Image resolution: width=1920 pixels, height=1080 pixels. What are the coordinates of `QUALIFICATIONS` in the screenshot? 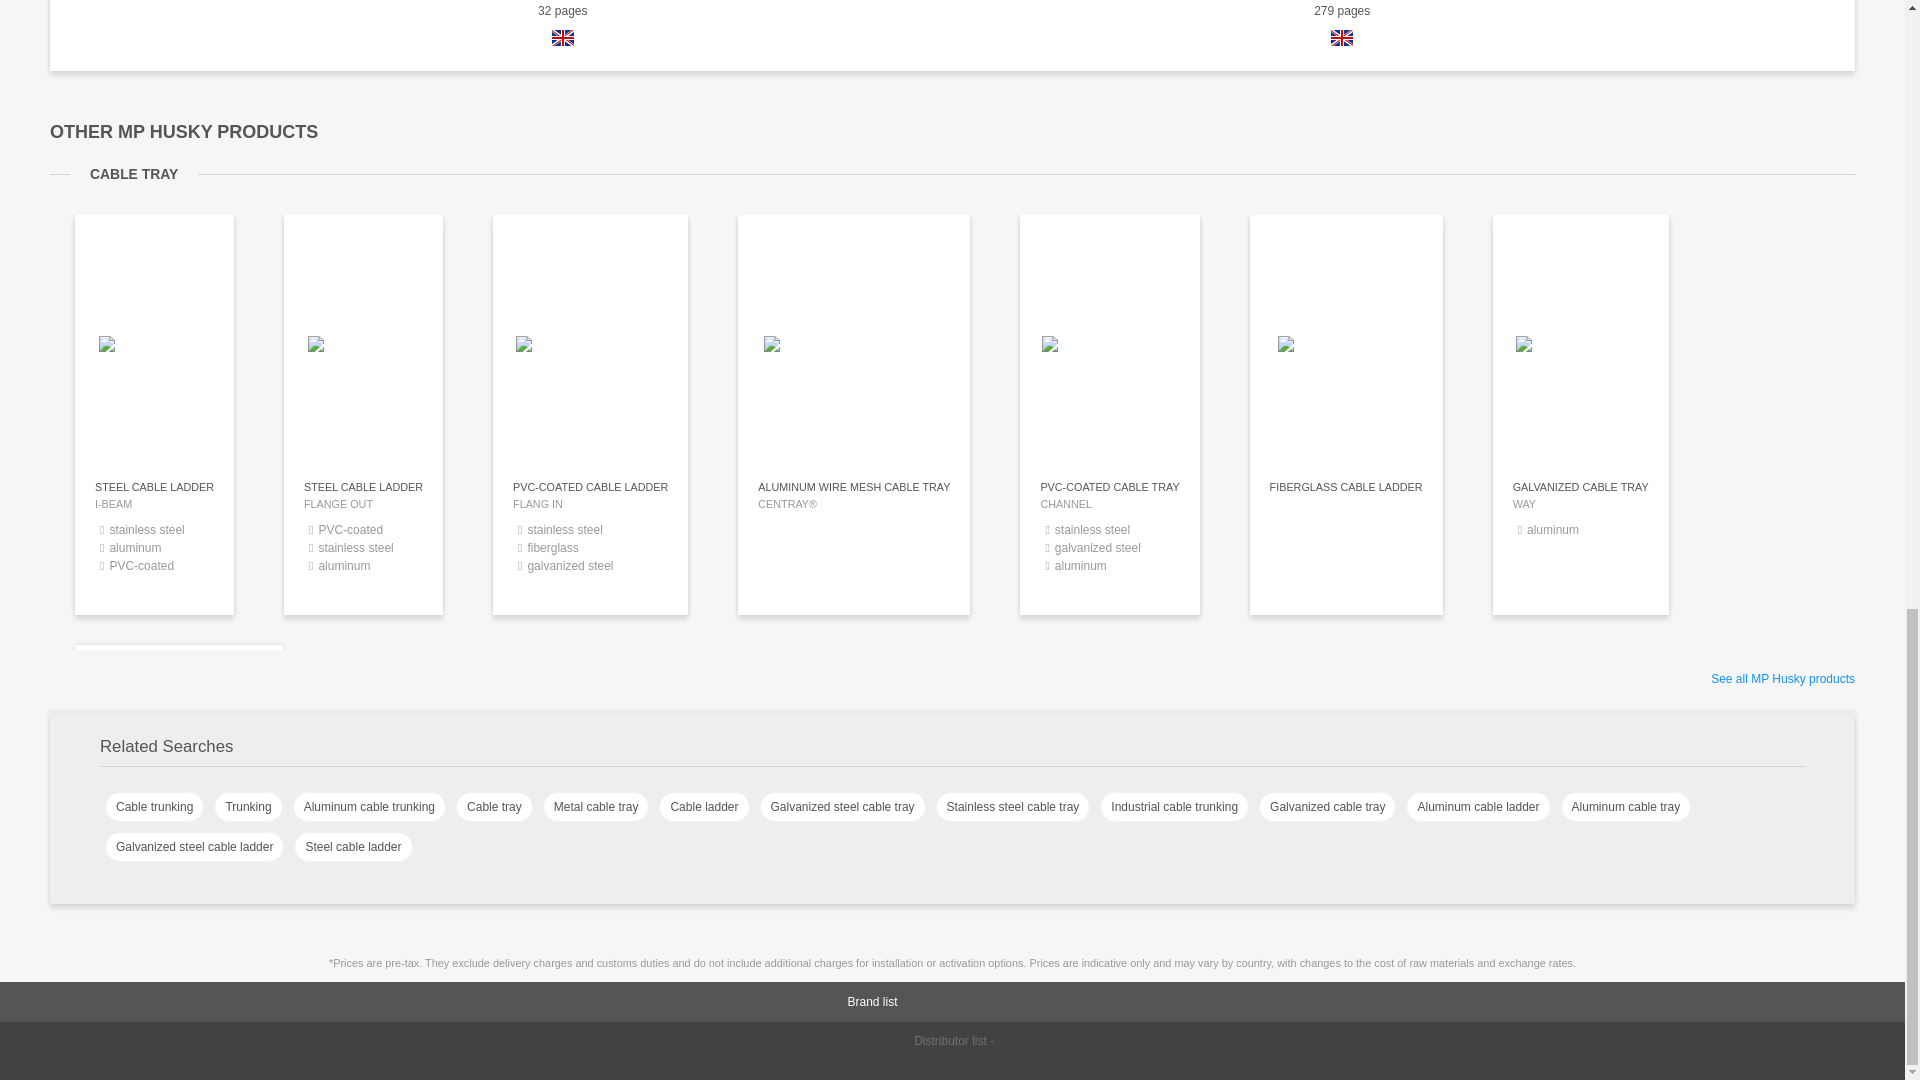 It's located at (1580, 542).